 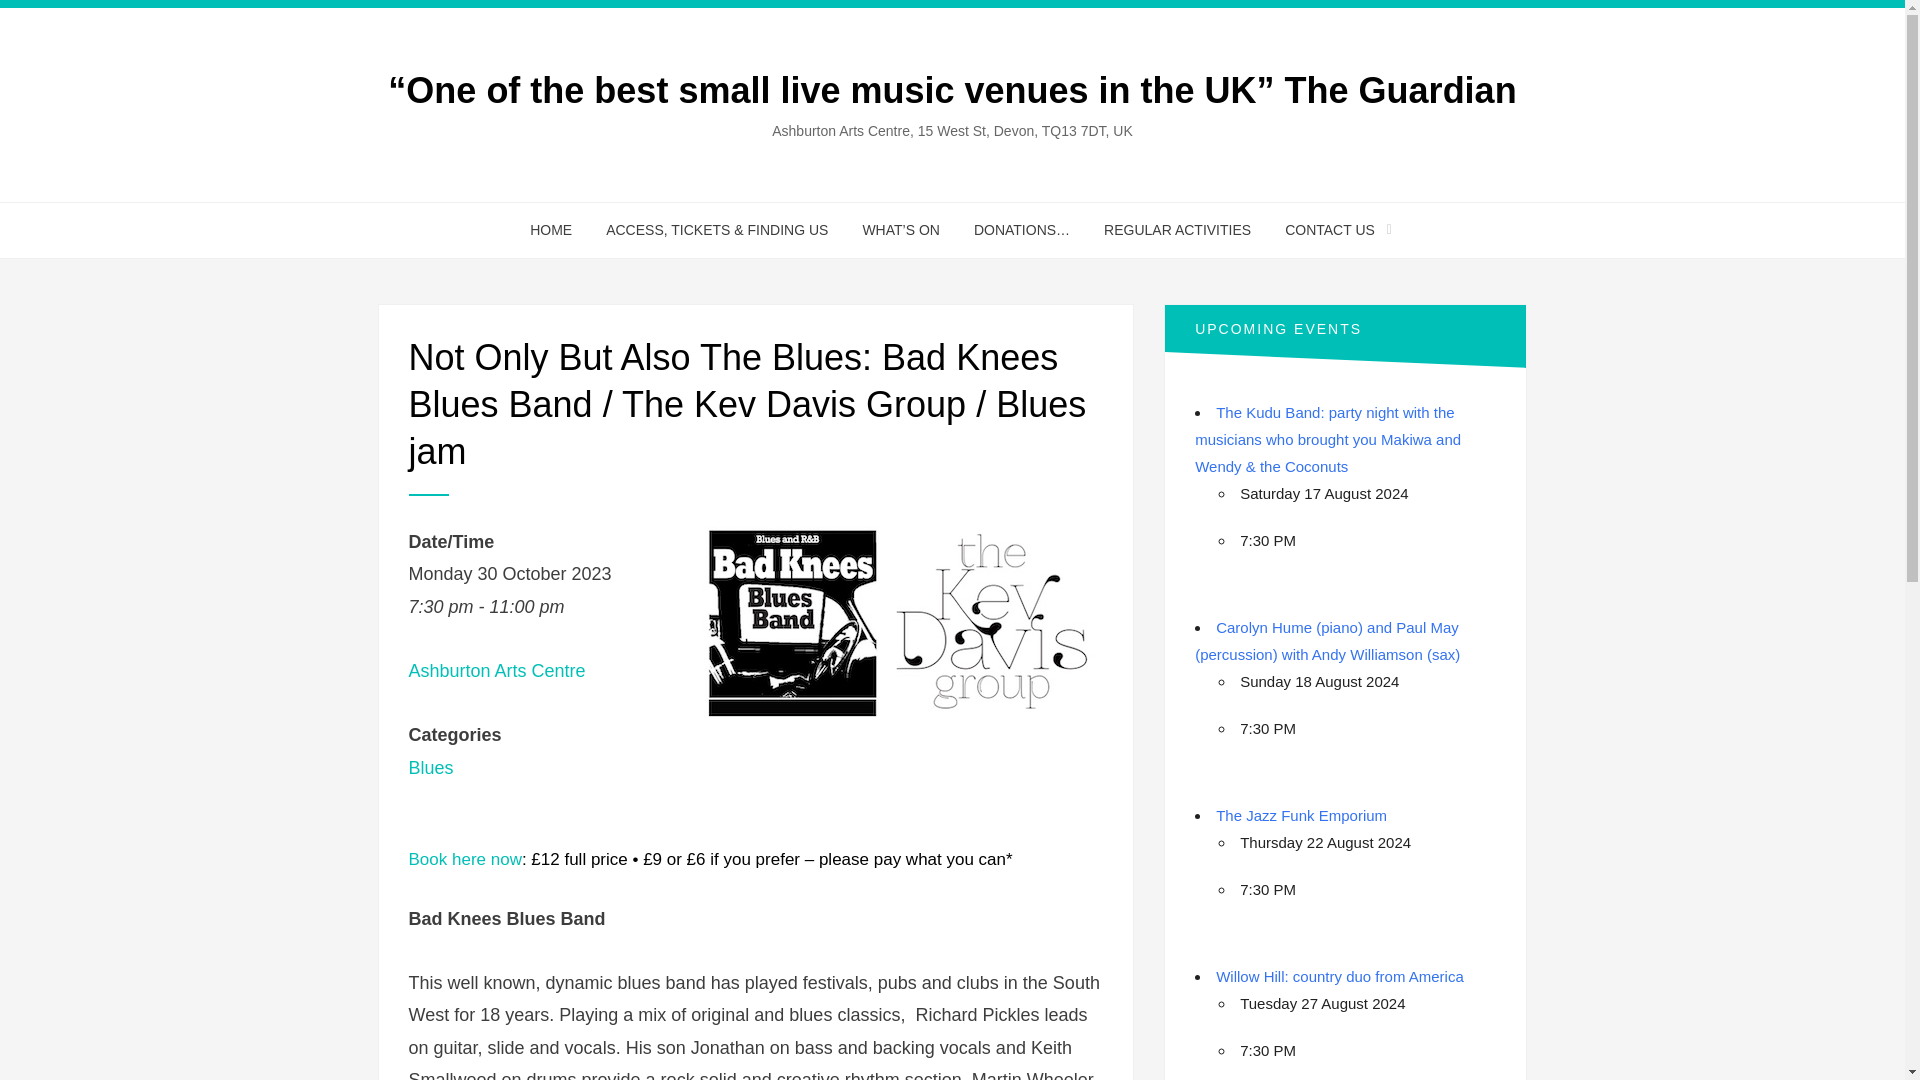 What do you see at coordinates (496, 670) in the screenshot?
I see `Ashburton Arts Centre` at bounding box center [496, 670].